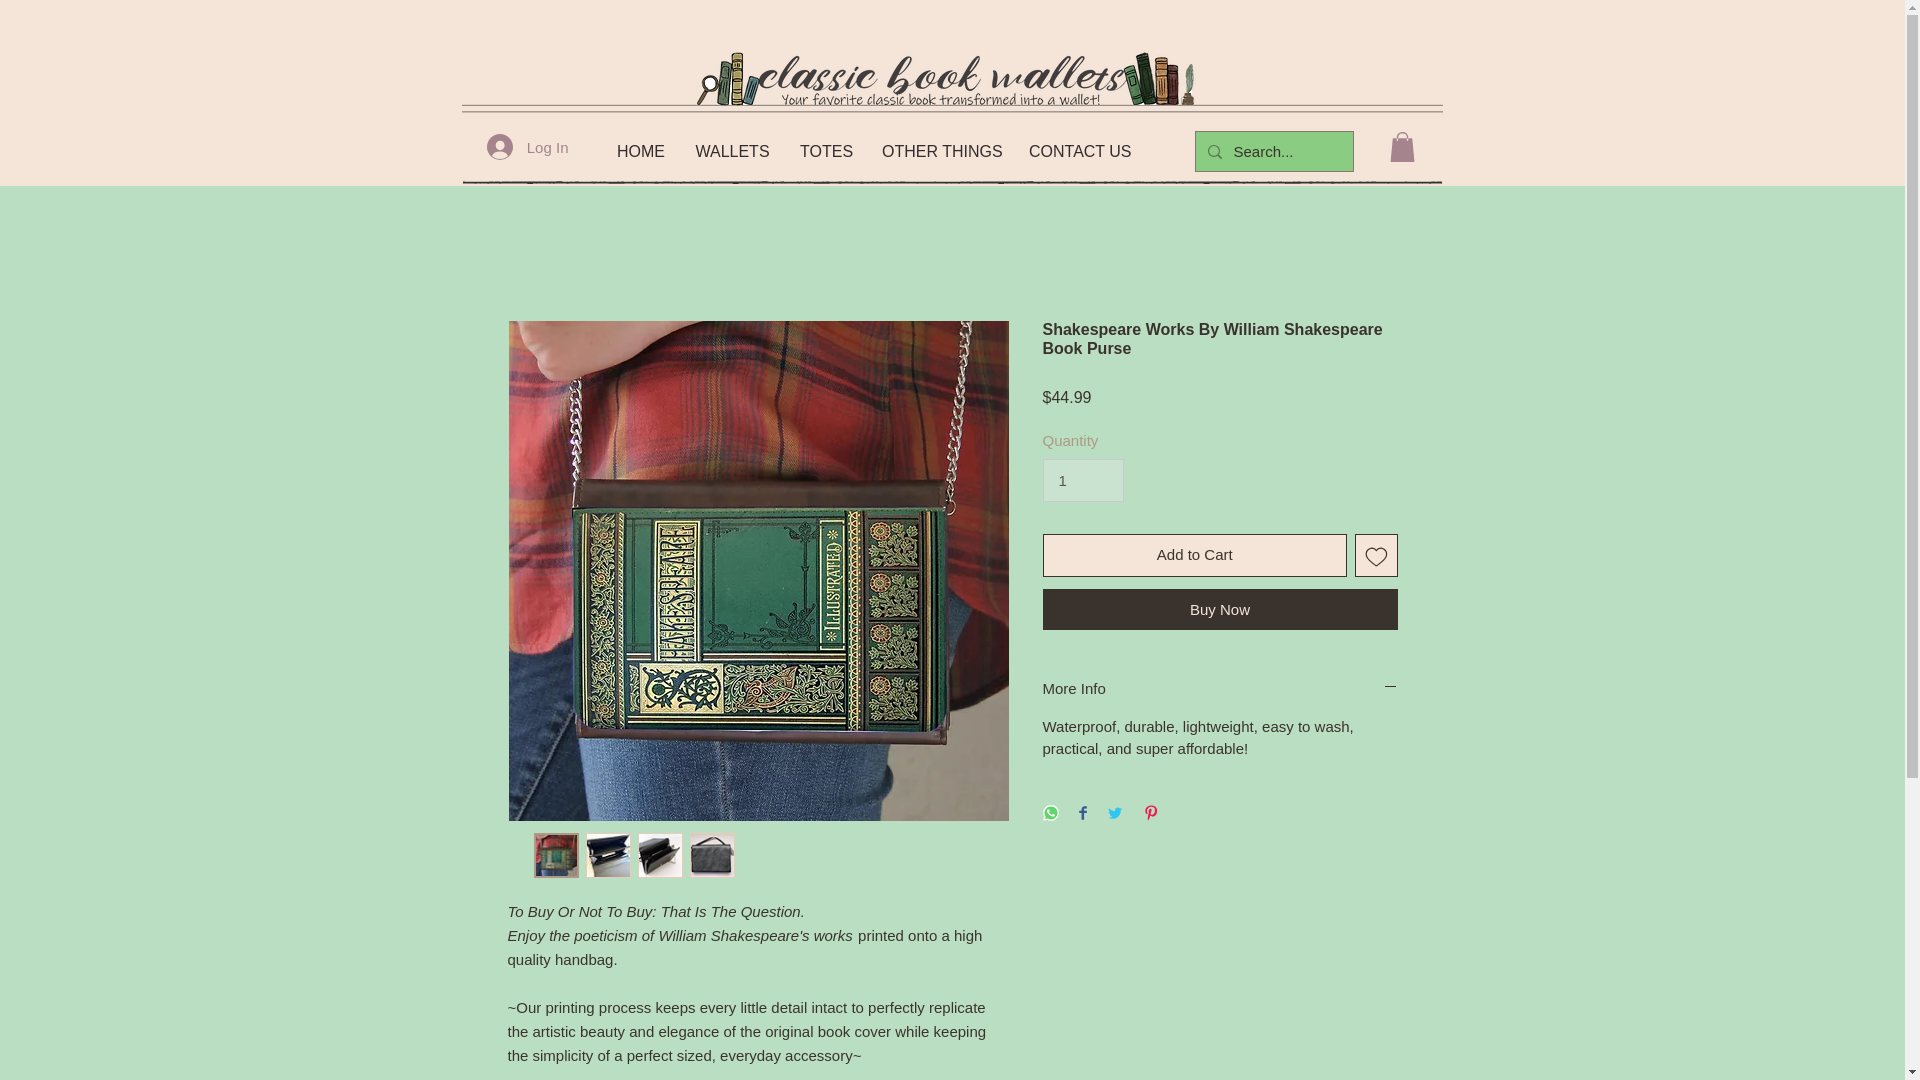 The height and width of the screenshot is (1080, 1920). What do you see at coordinates (1082, 481) in the screenshot?
I see `1` at bounding box center [1082, 481].